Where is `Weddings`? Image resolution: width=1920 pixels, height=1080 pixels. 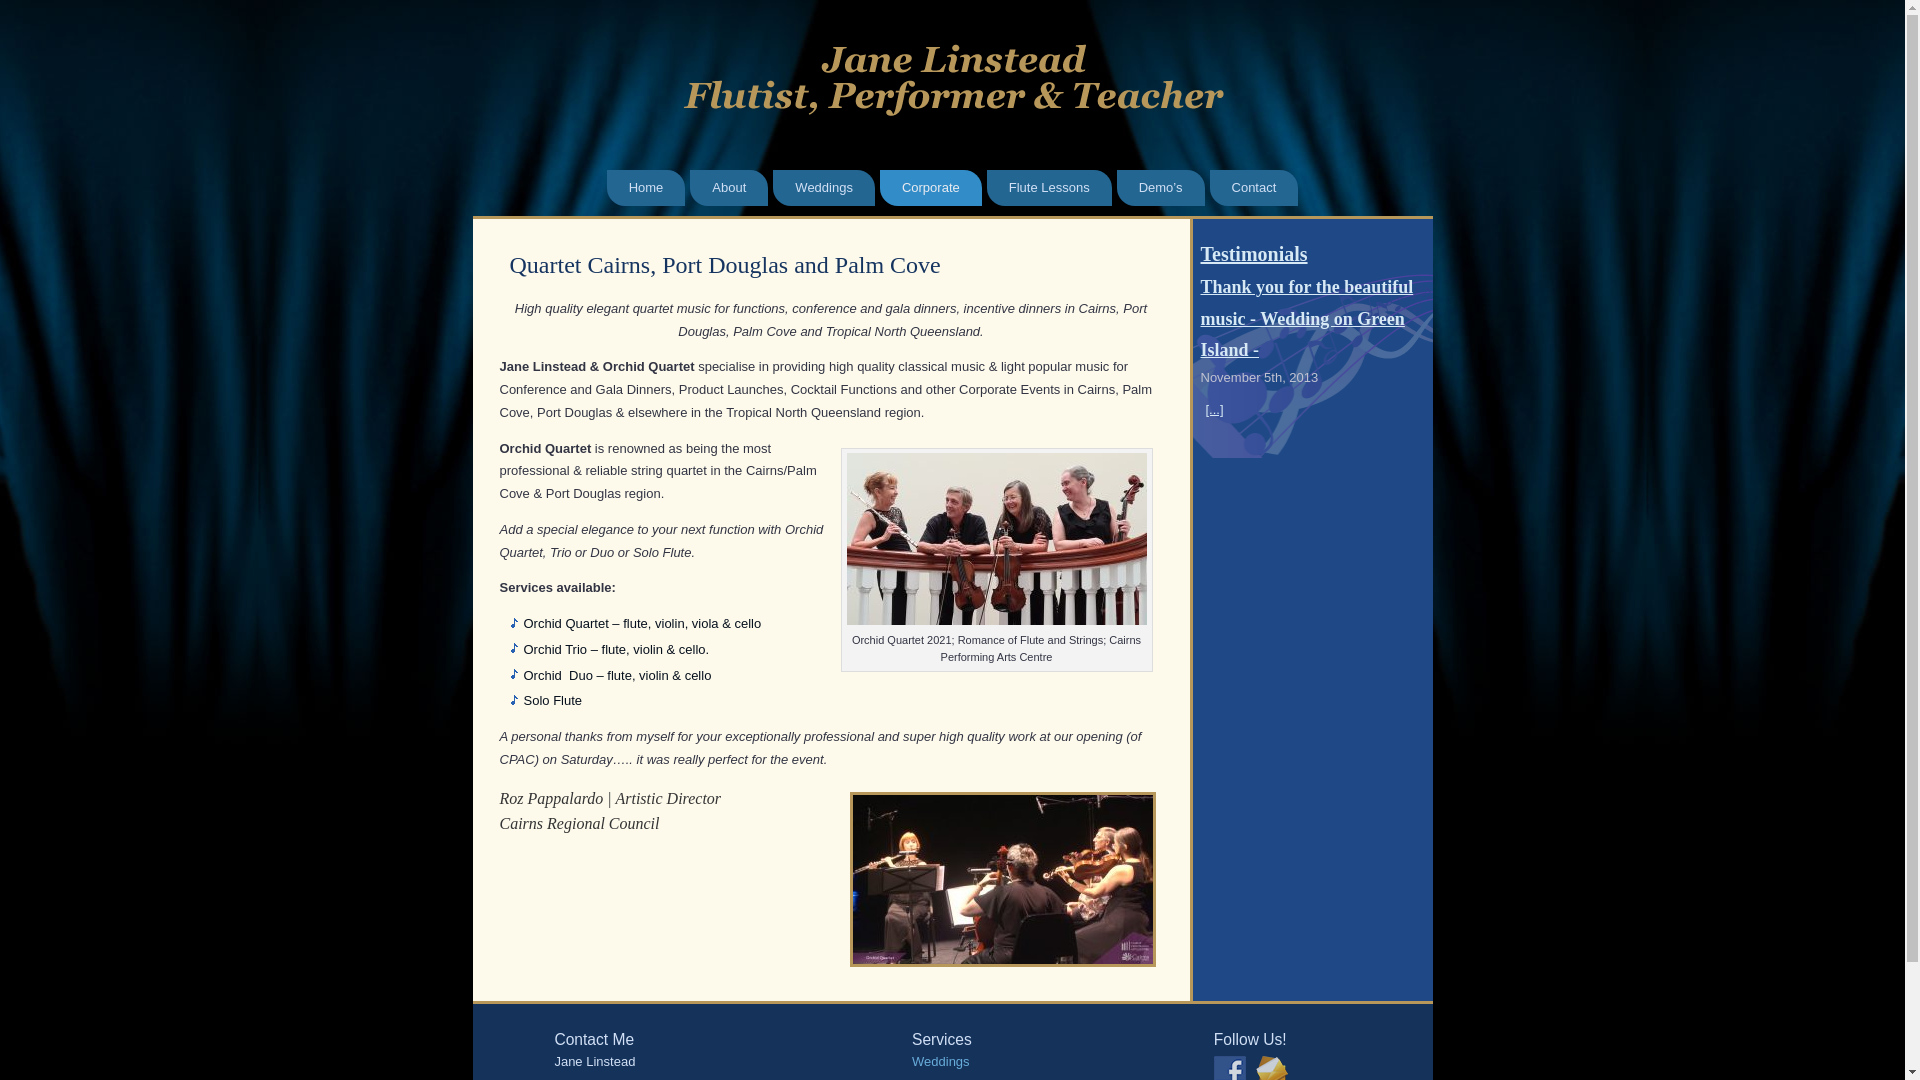
Weddings is located at coordinates (824, 188).